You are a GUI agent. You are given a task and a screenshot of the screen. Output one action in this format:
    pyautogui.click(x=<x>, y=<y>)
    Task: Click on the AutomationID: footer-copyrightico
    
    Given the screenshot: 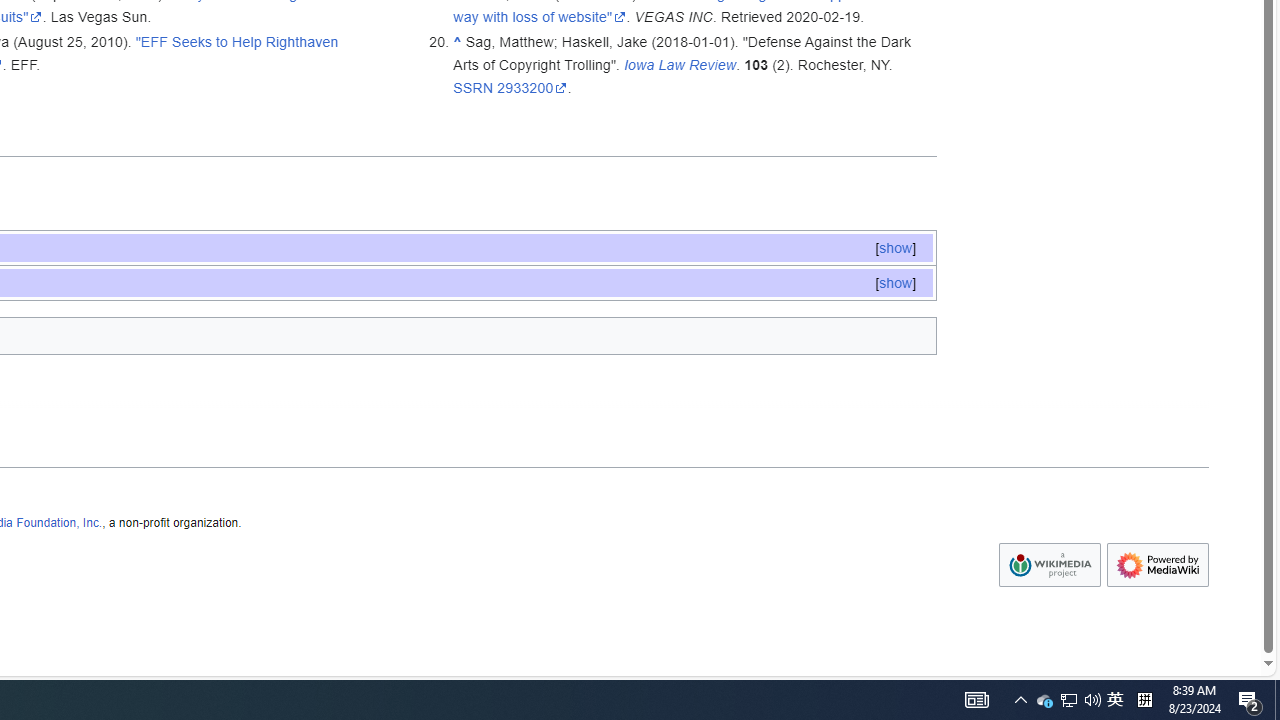 What is the action you would take?
    pyautogui.click(x=1049, y=566)
    